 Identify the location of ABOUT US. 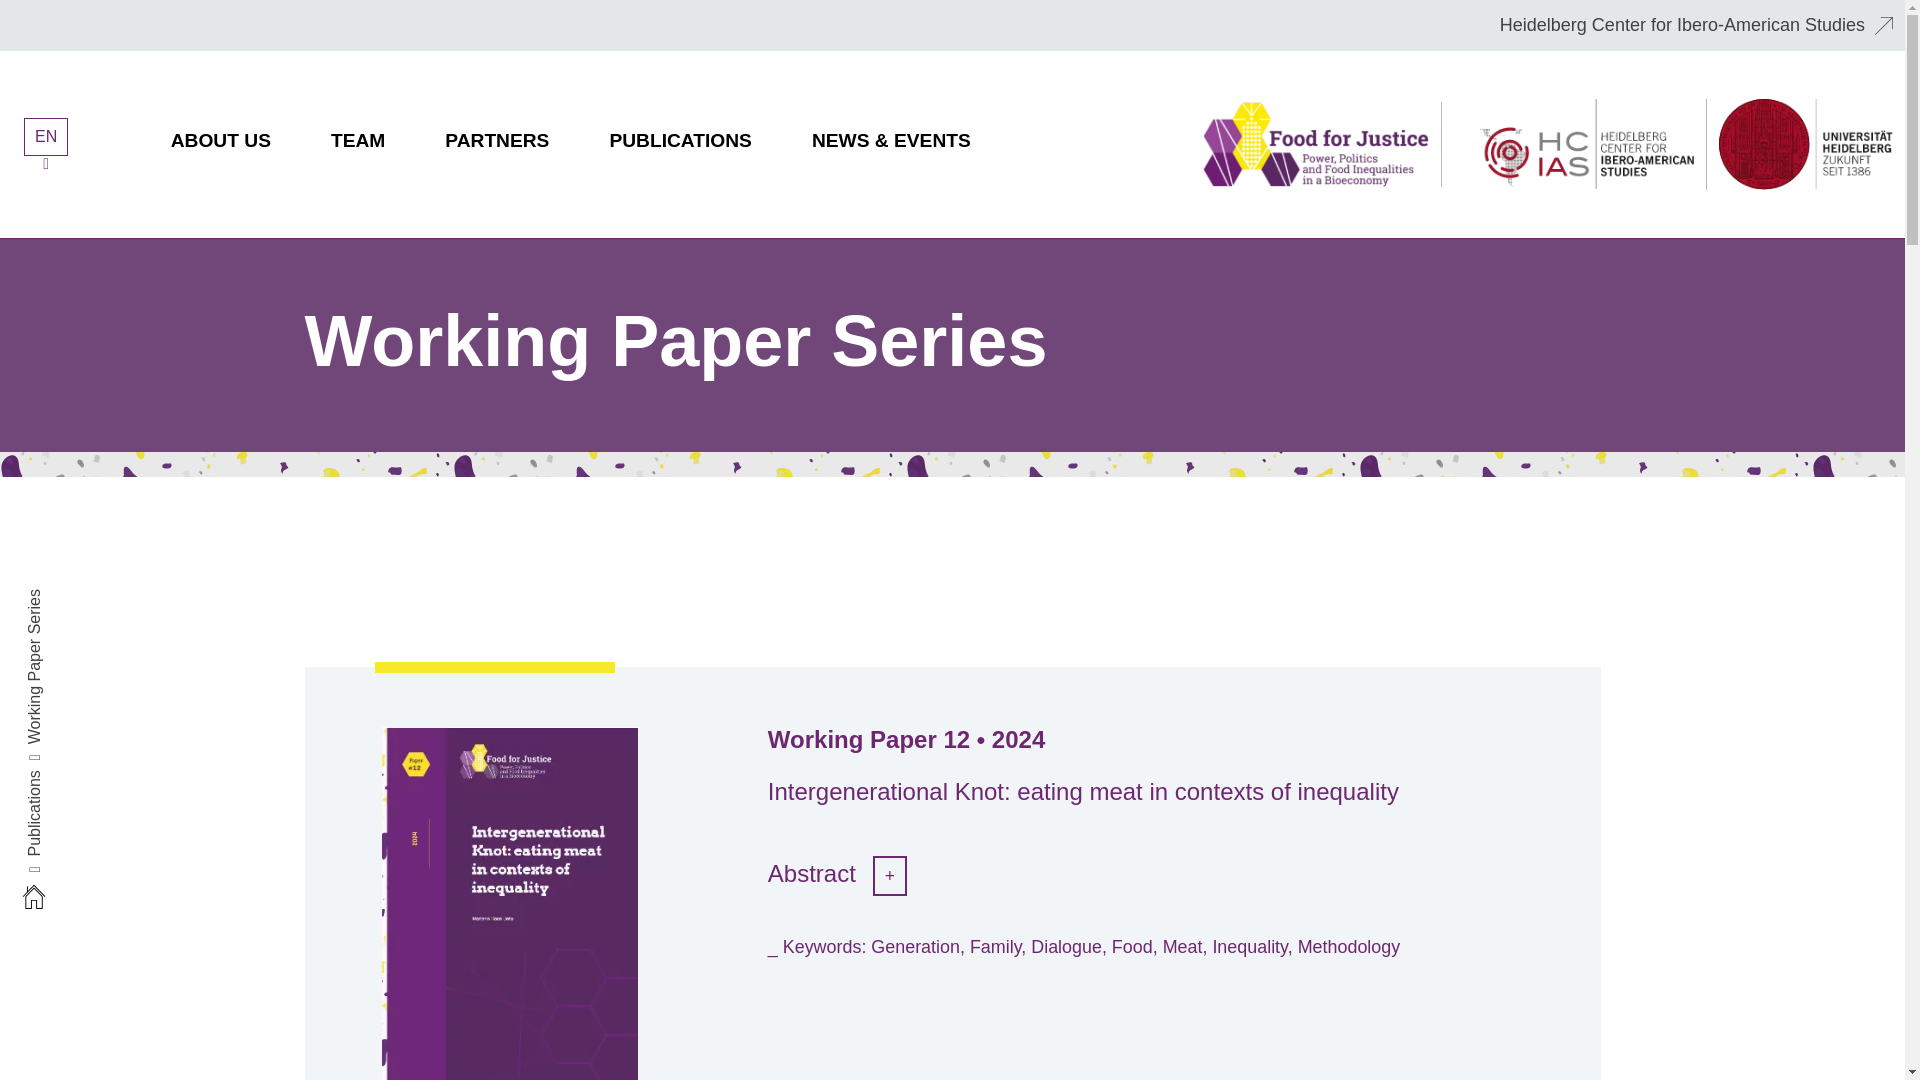
(220, 144).